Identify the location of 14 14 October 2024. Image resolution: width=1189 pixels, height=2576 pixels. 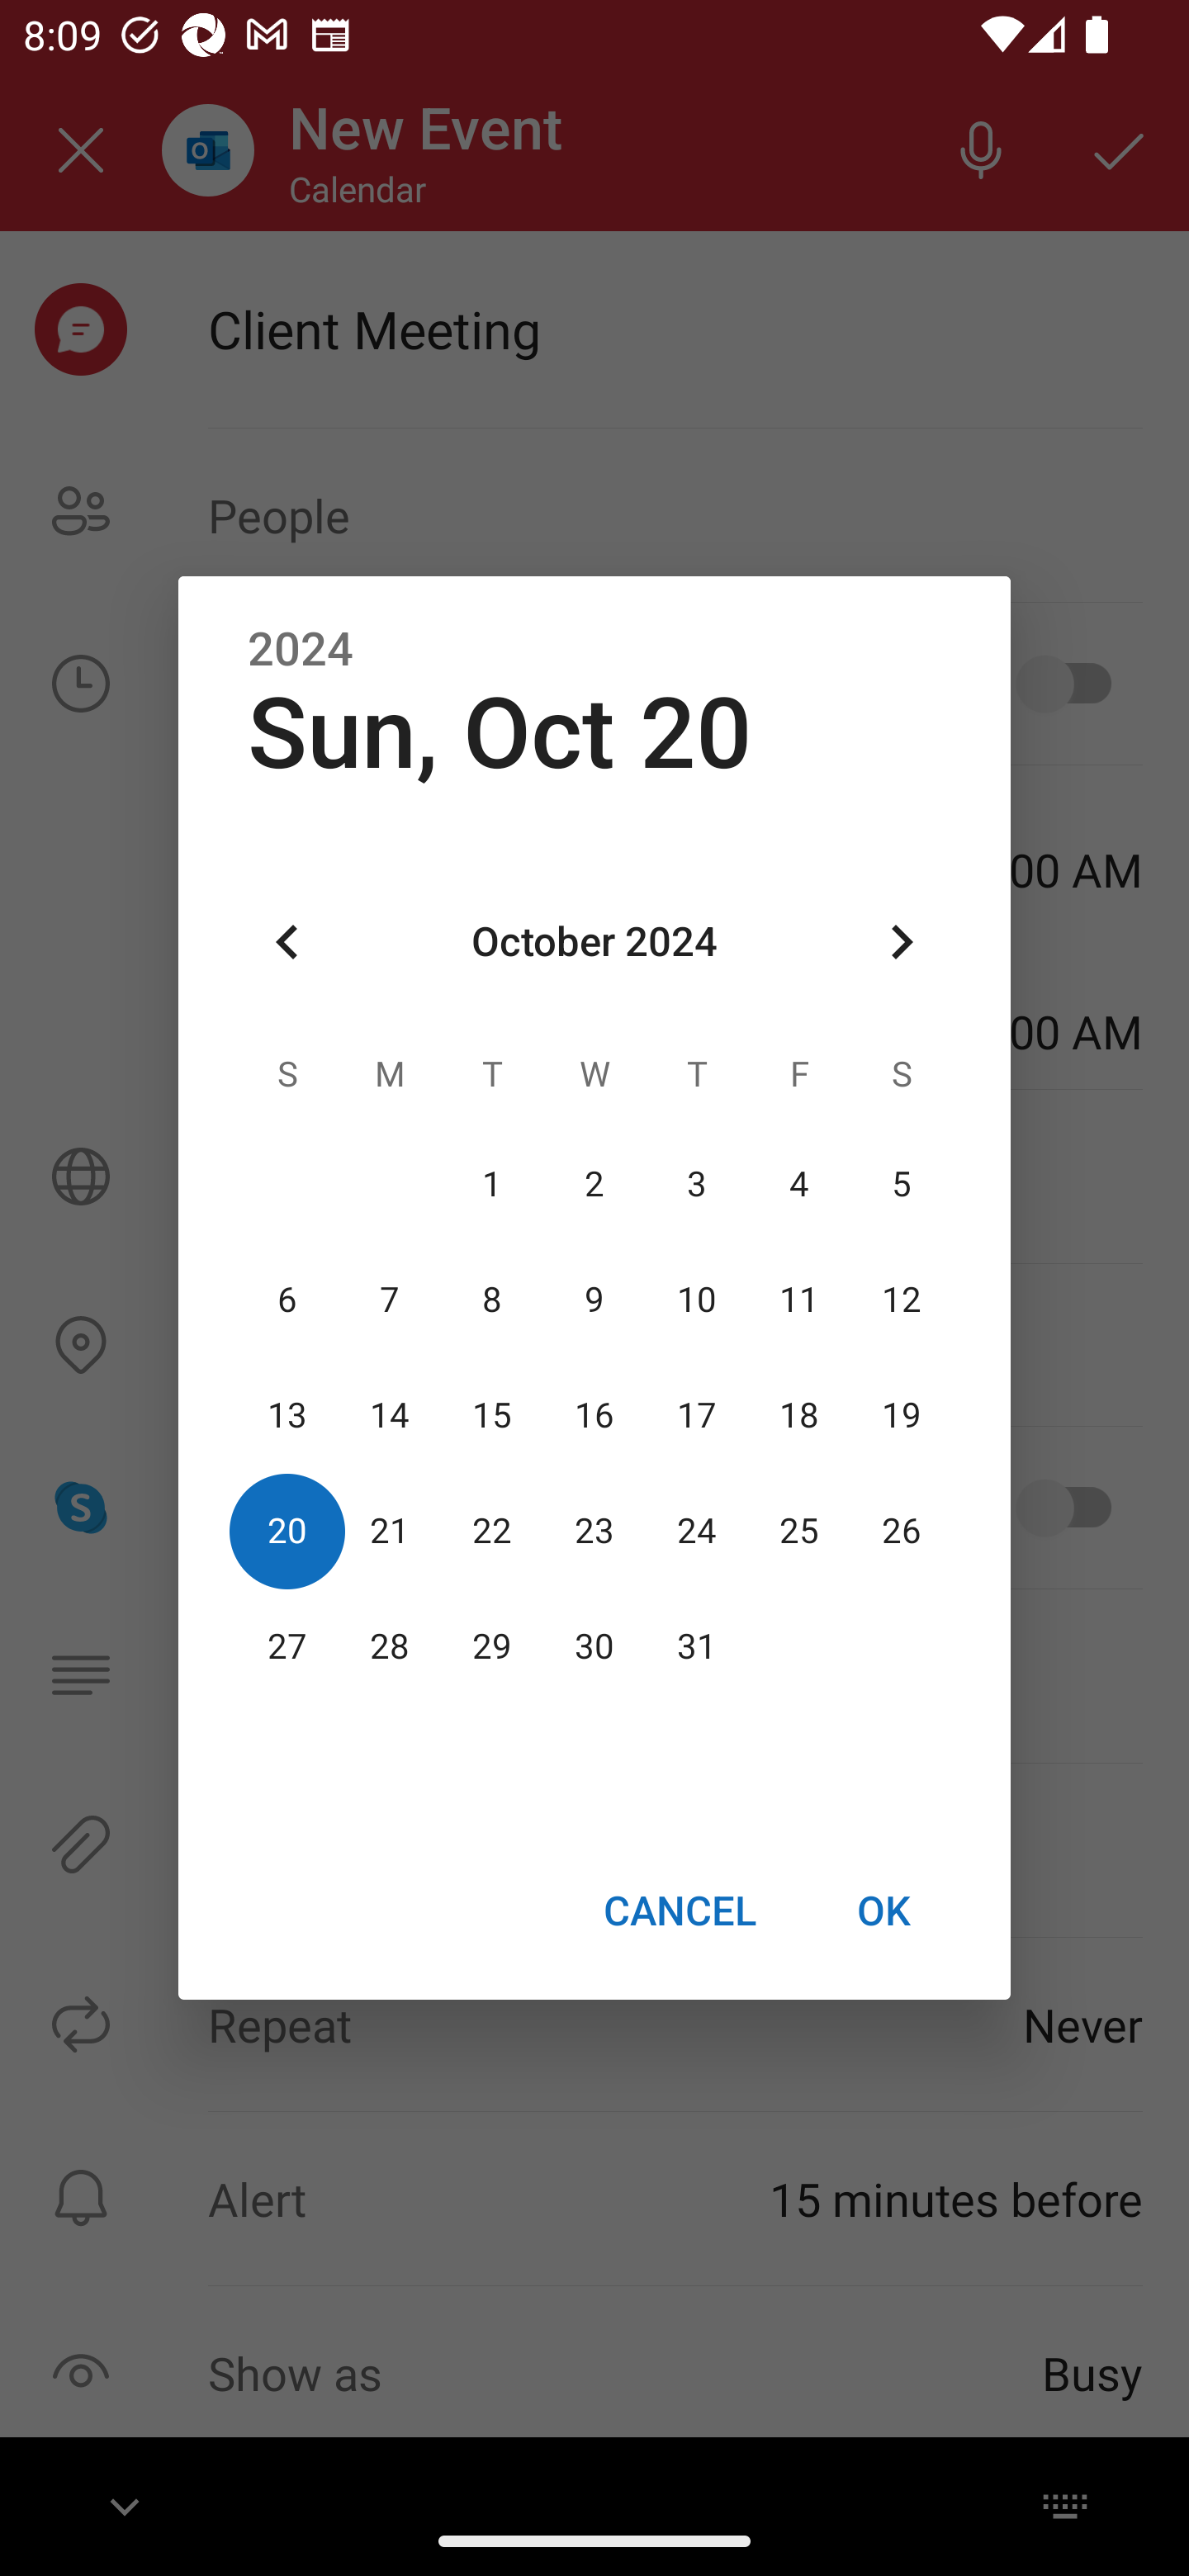
(390, 1415).